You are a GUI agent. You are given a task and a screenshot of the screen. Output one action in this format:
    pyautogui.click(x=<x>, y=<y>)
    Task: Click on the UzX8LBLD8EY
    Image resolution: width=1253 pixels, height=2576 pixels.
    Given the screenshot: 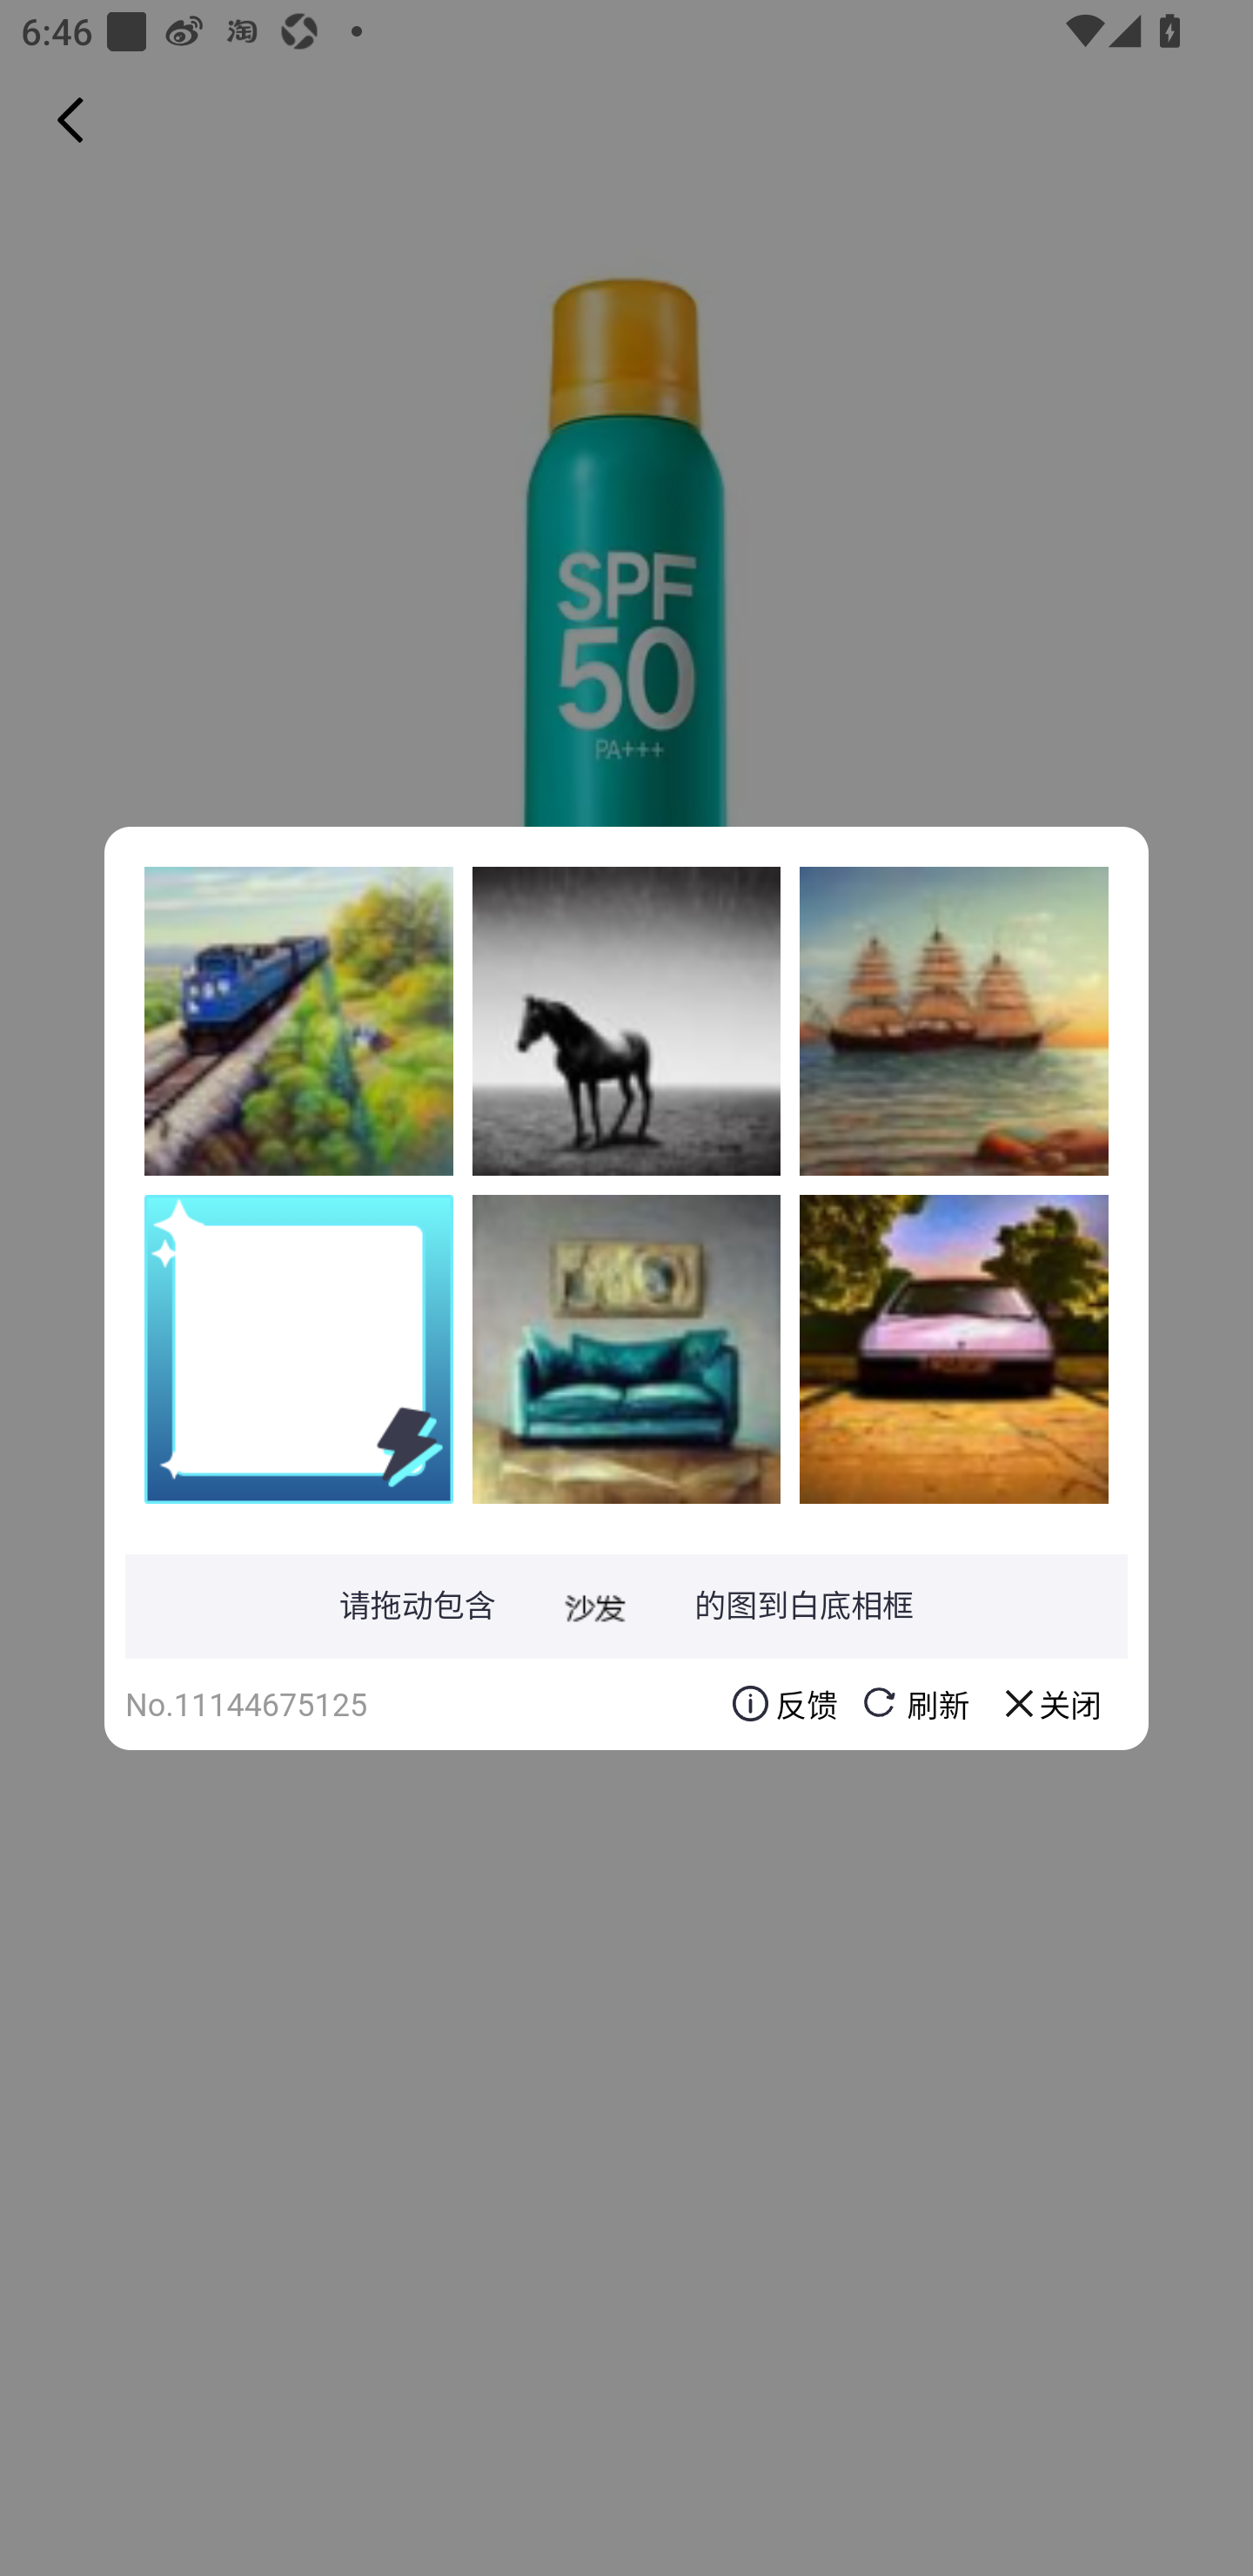 What is the action you would take?
    pyautogui.click(x=626, y=1021)
    